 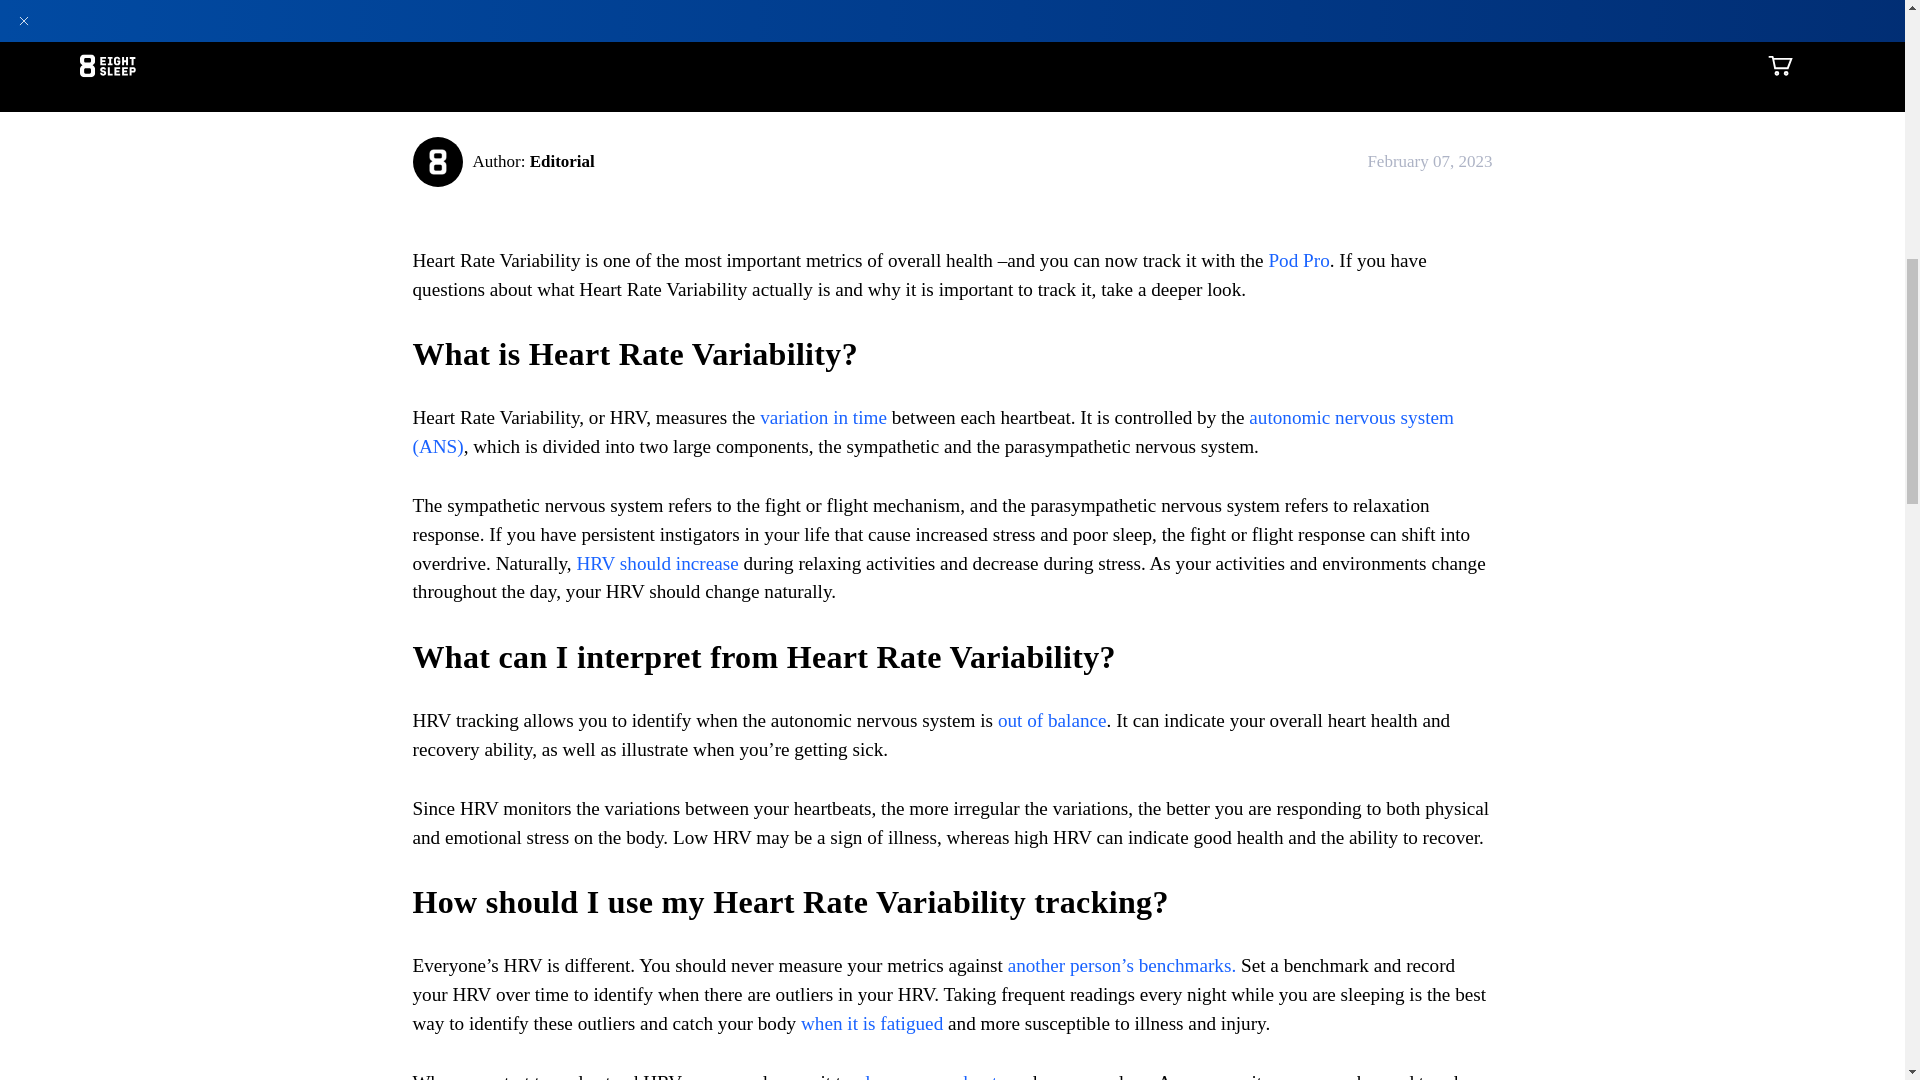 What do you see at coordinates (1052, 720) in the screenshot?
I see `out of balance` at bounding box center [1052, 720].